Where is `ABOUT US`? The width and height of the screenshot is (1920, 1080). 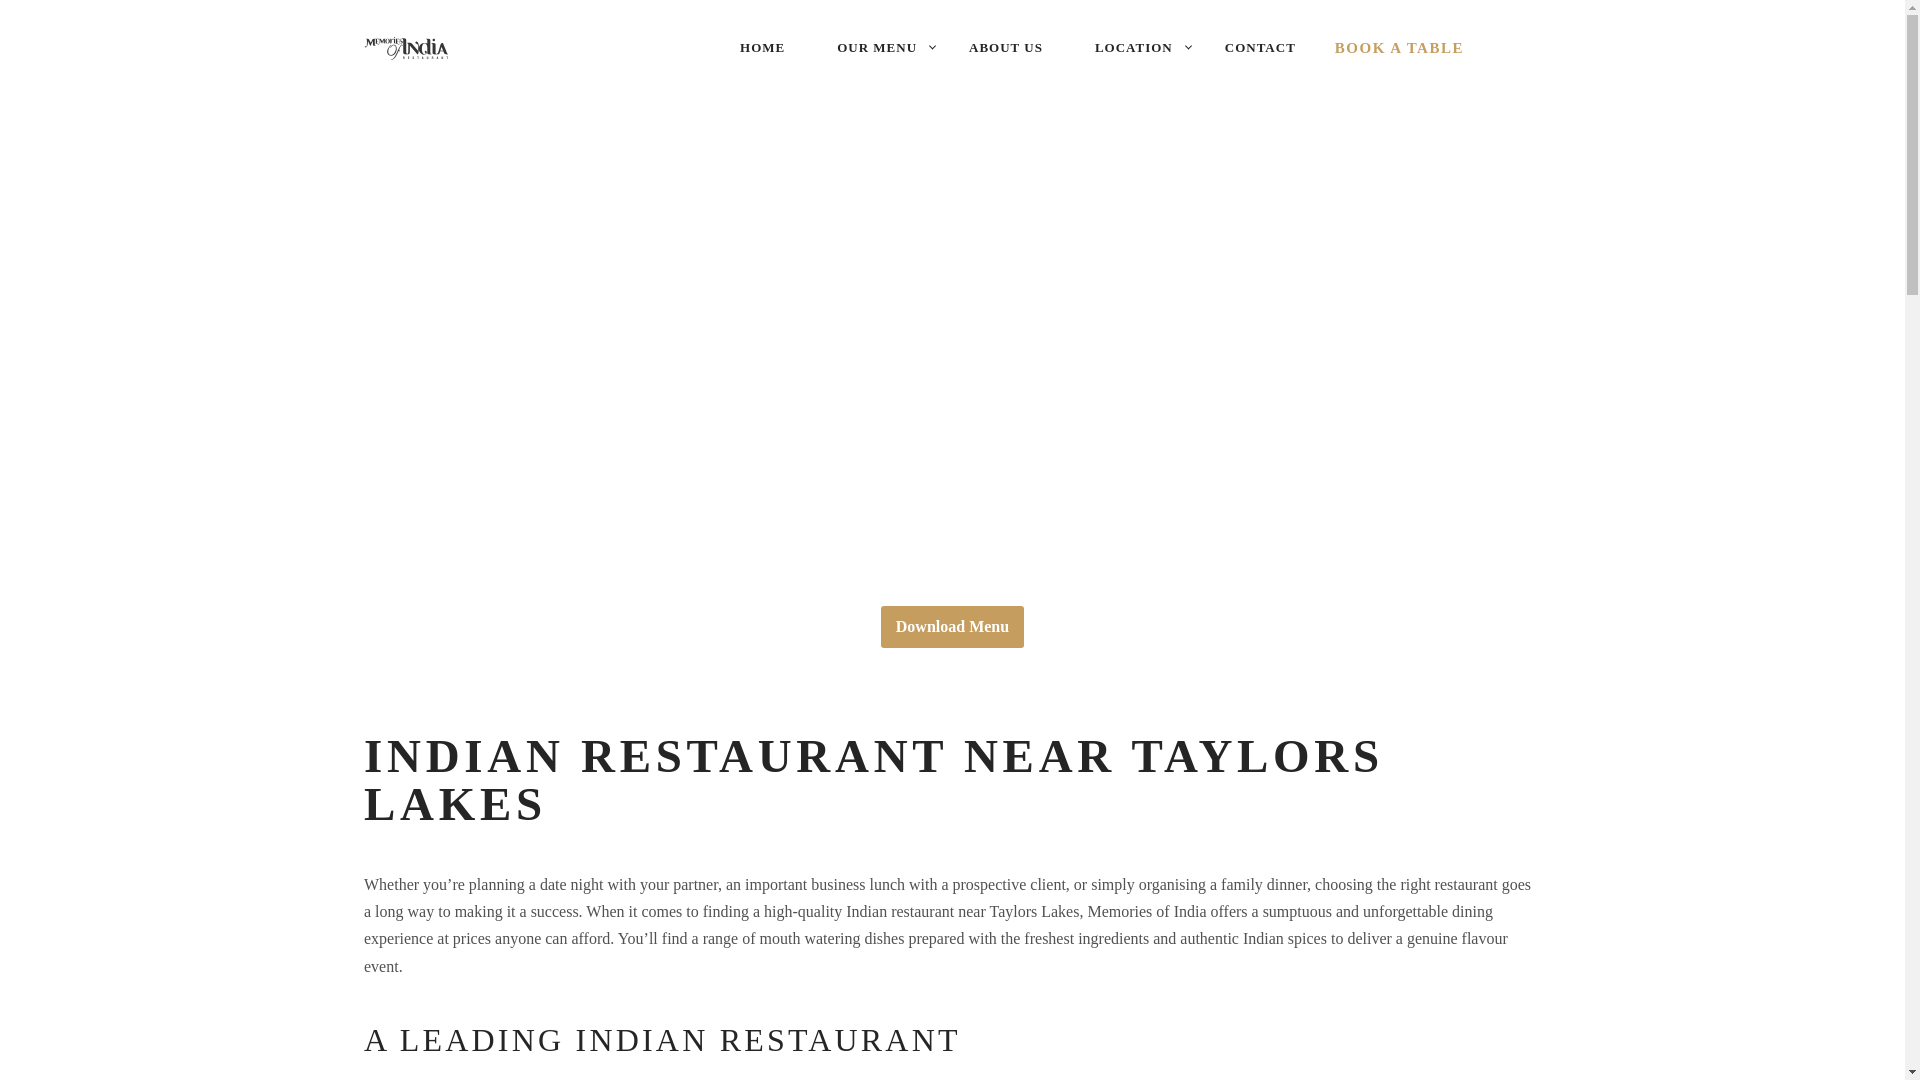 ABOUT US is located at coordinates (1006, 48).